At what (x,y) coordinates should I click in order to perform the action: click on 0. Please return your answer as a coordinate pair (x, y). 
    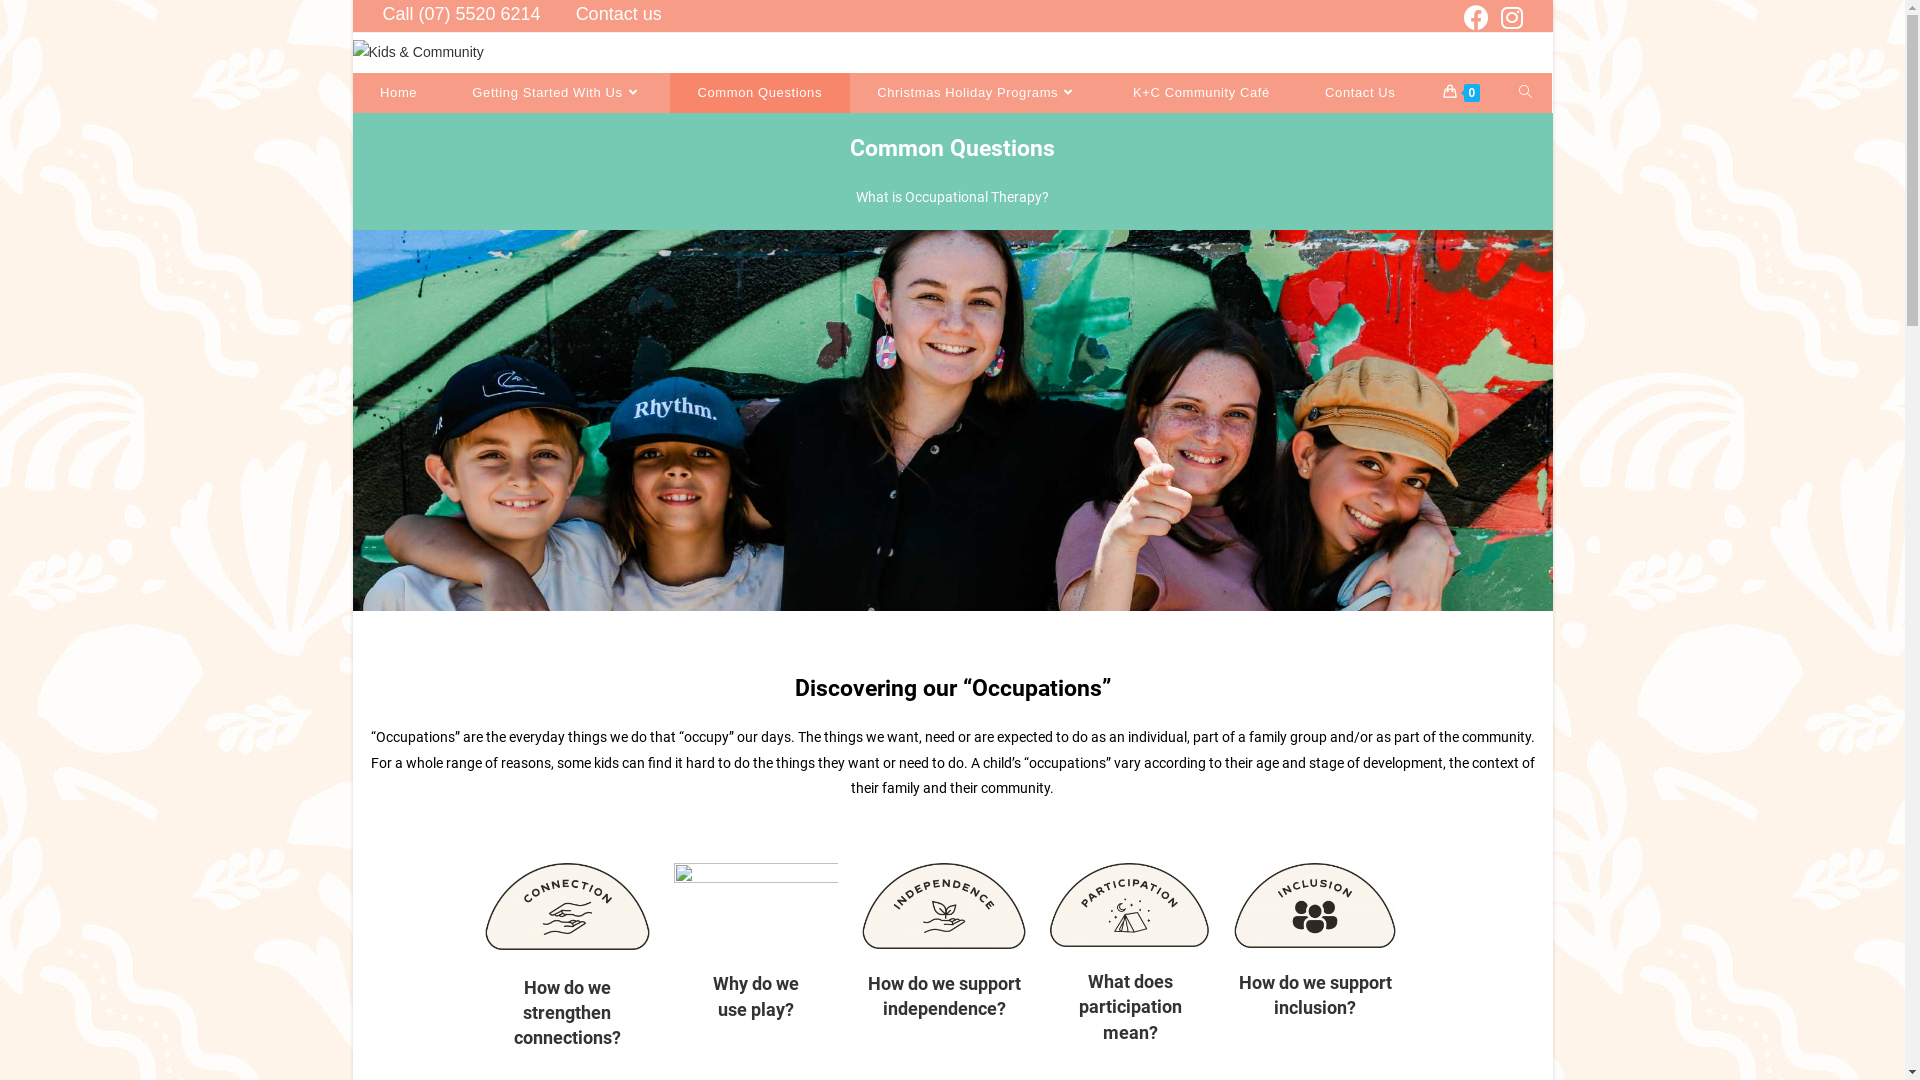
    Looking at the image, I should click on (1462, 93).